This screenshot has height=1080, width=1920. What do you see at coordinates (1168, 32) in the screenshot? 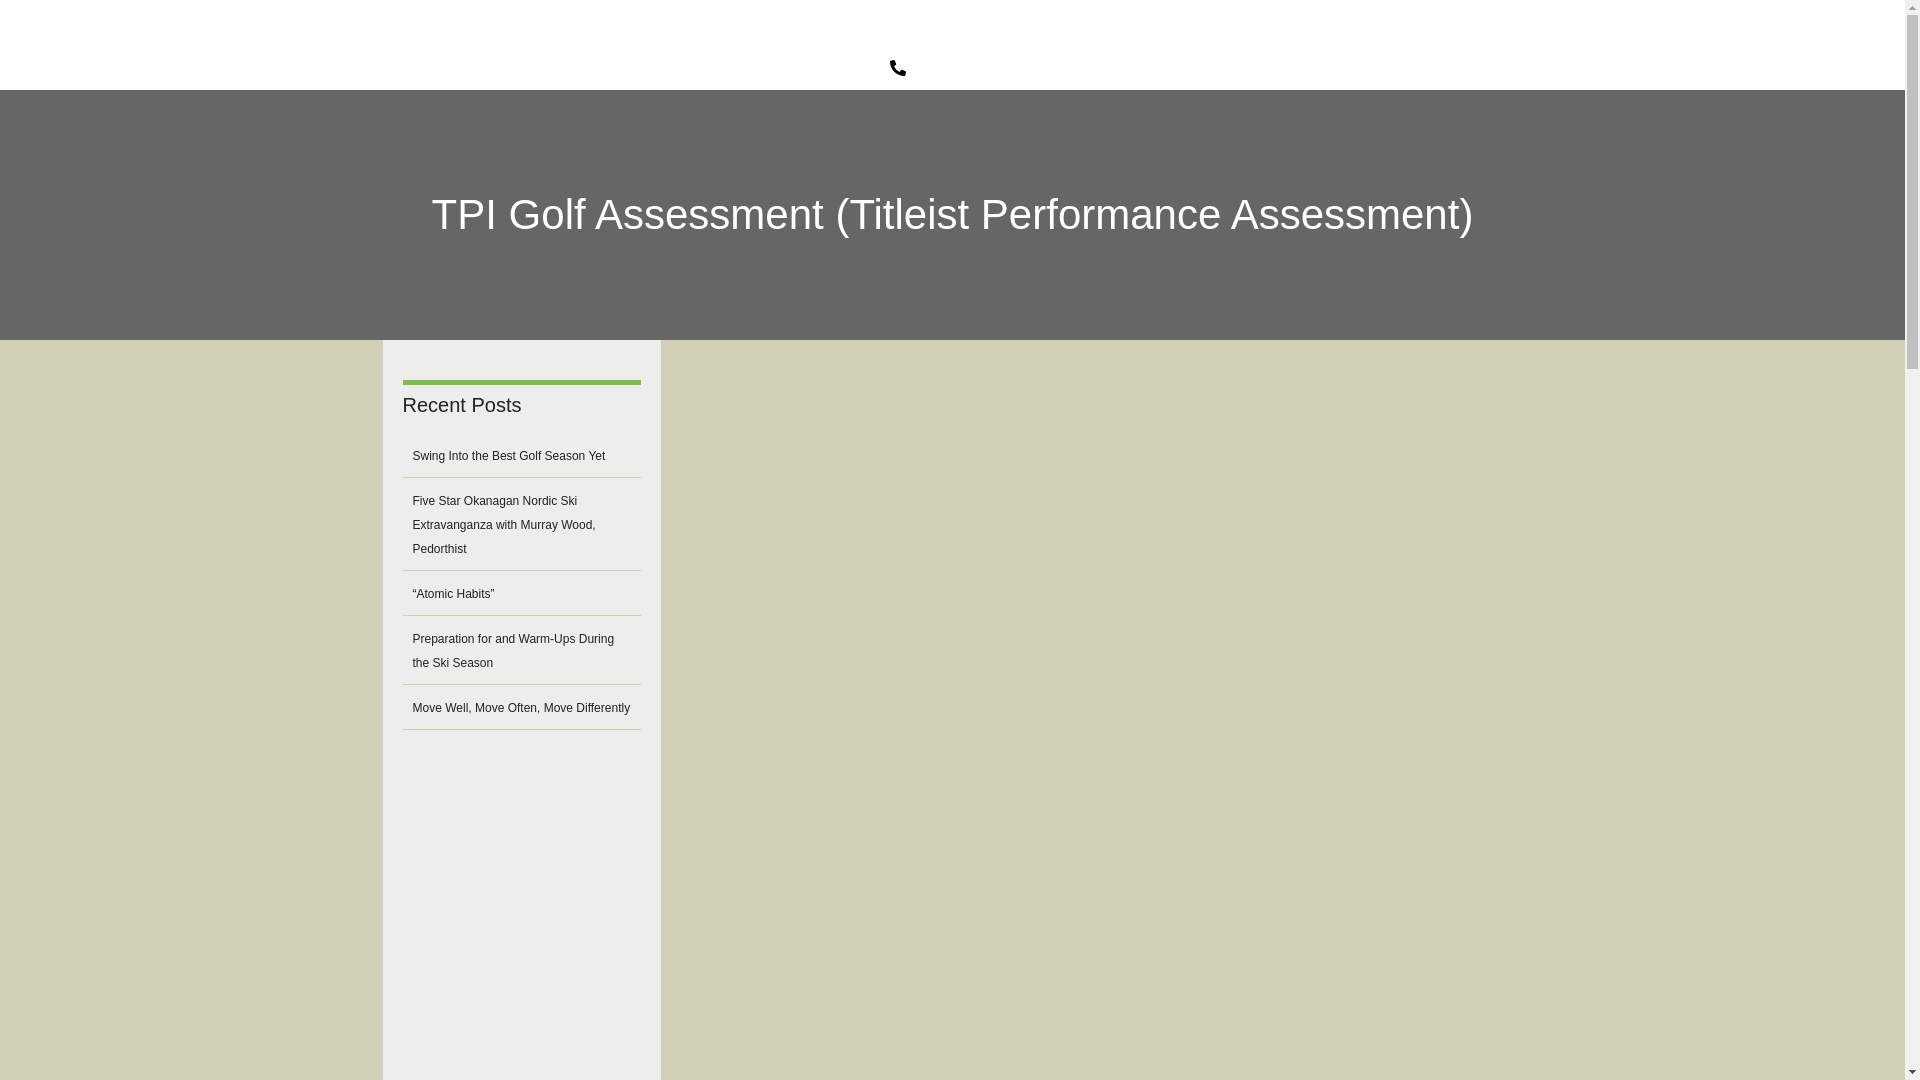
I see `BOOK ONLINE` at bounding box center [1168, 32].